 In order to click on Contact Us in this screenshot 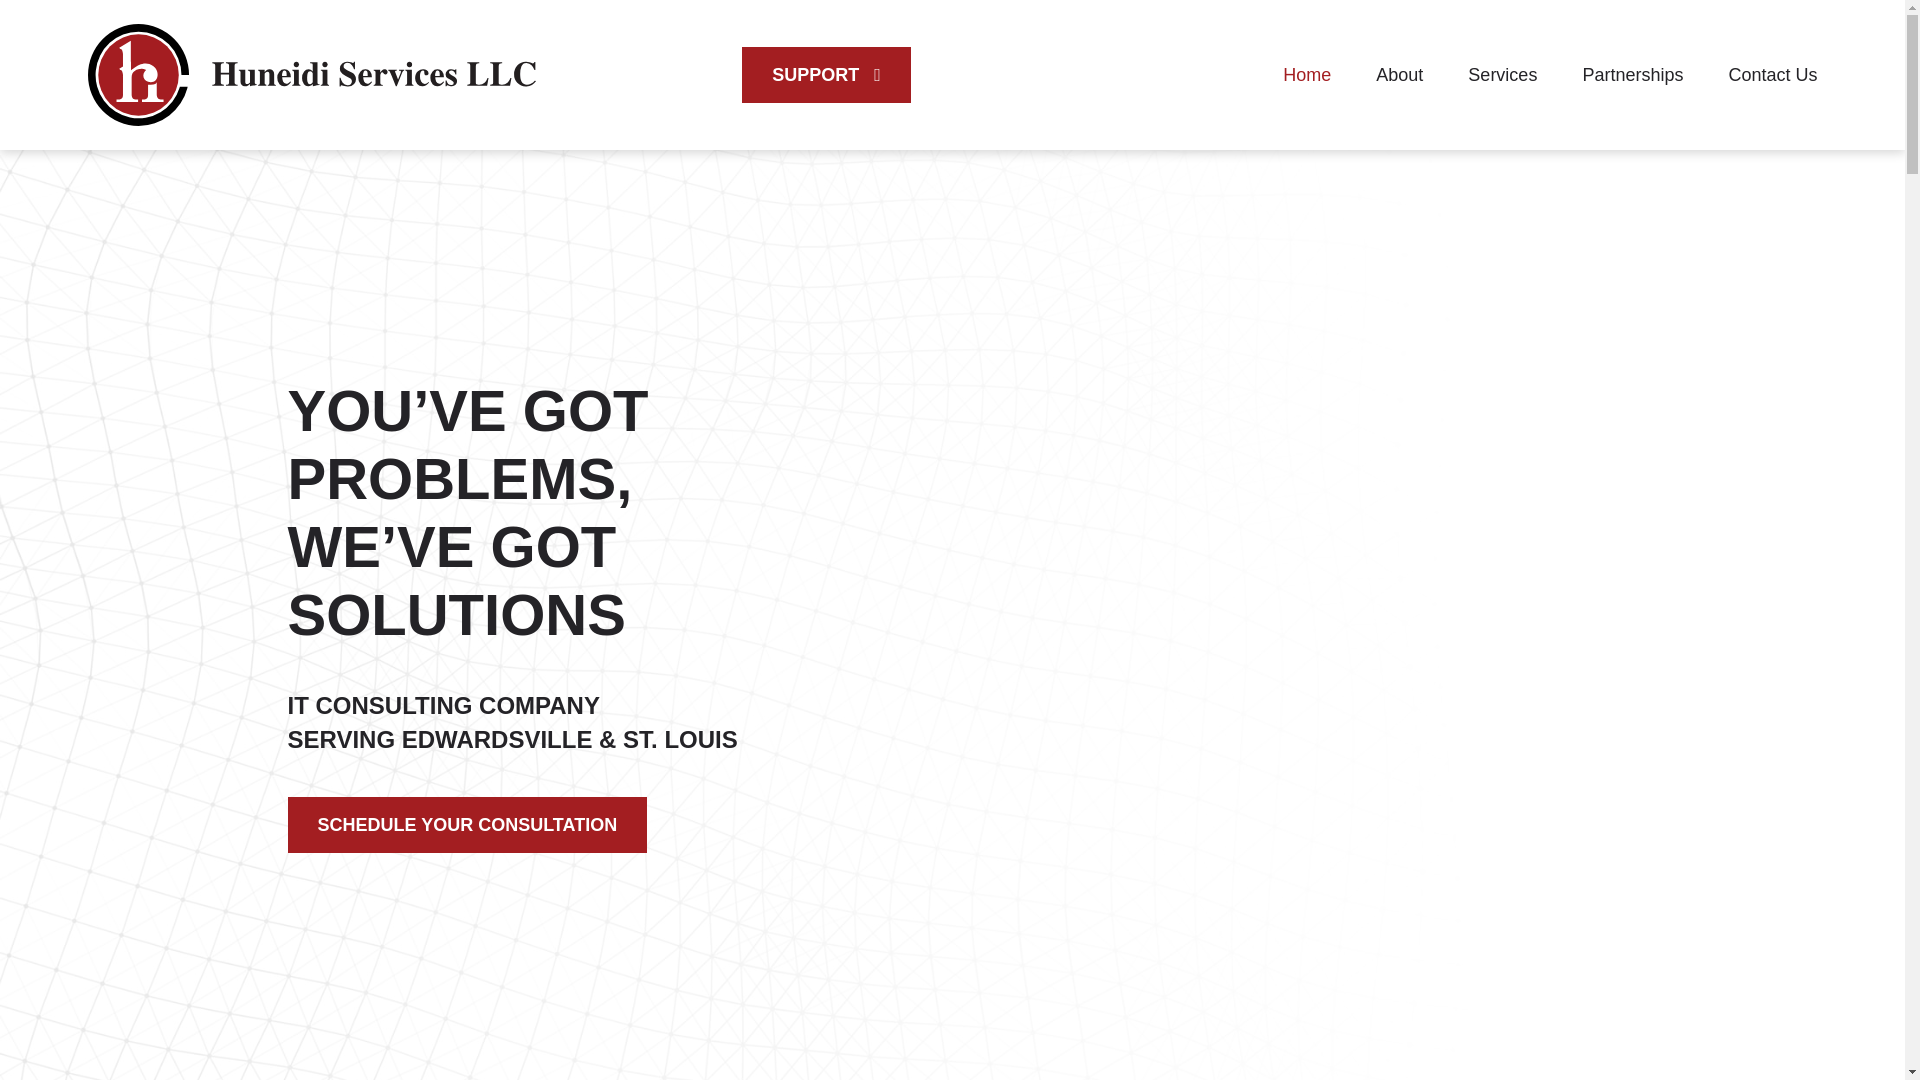, I will do `click(1772, 74)`.